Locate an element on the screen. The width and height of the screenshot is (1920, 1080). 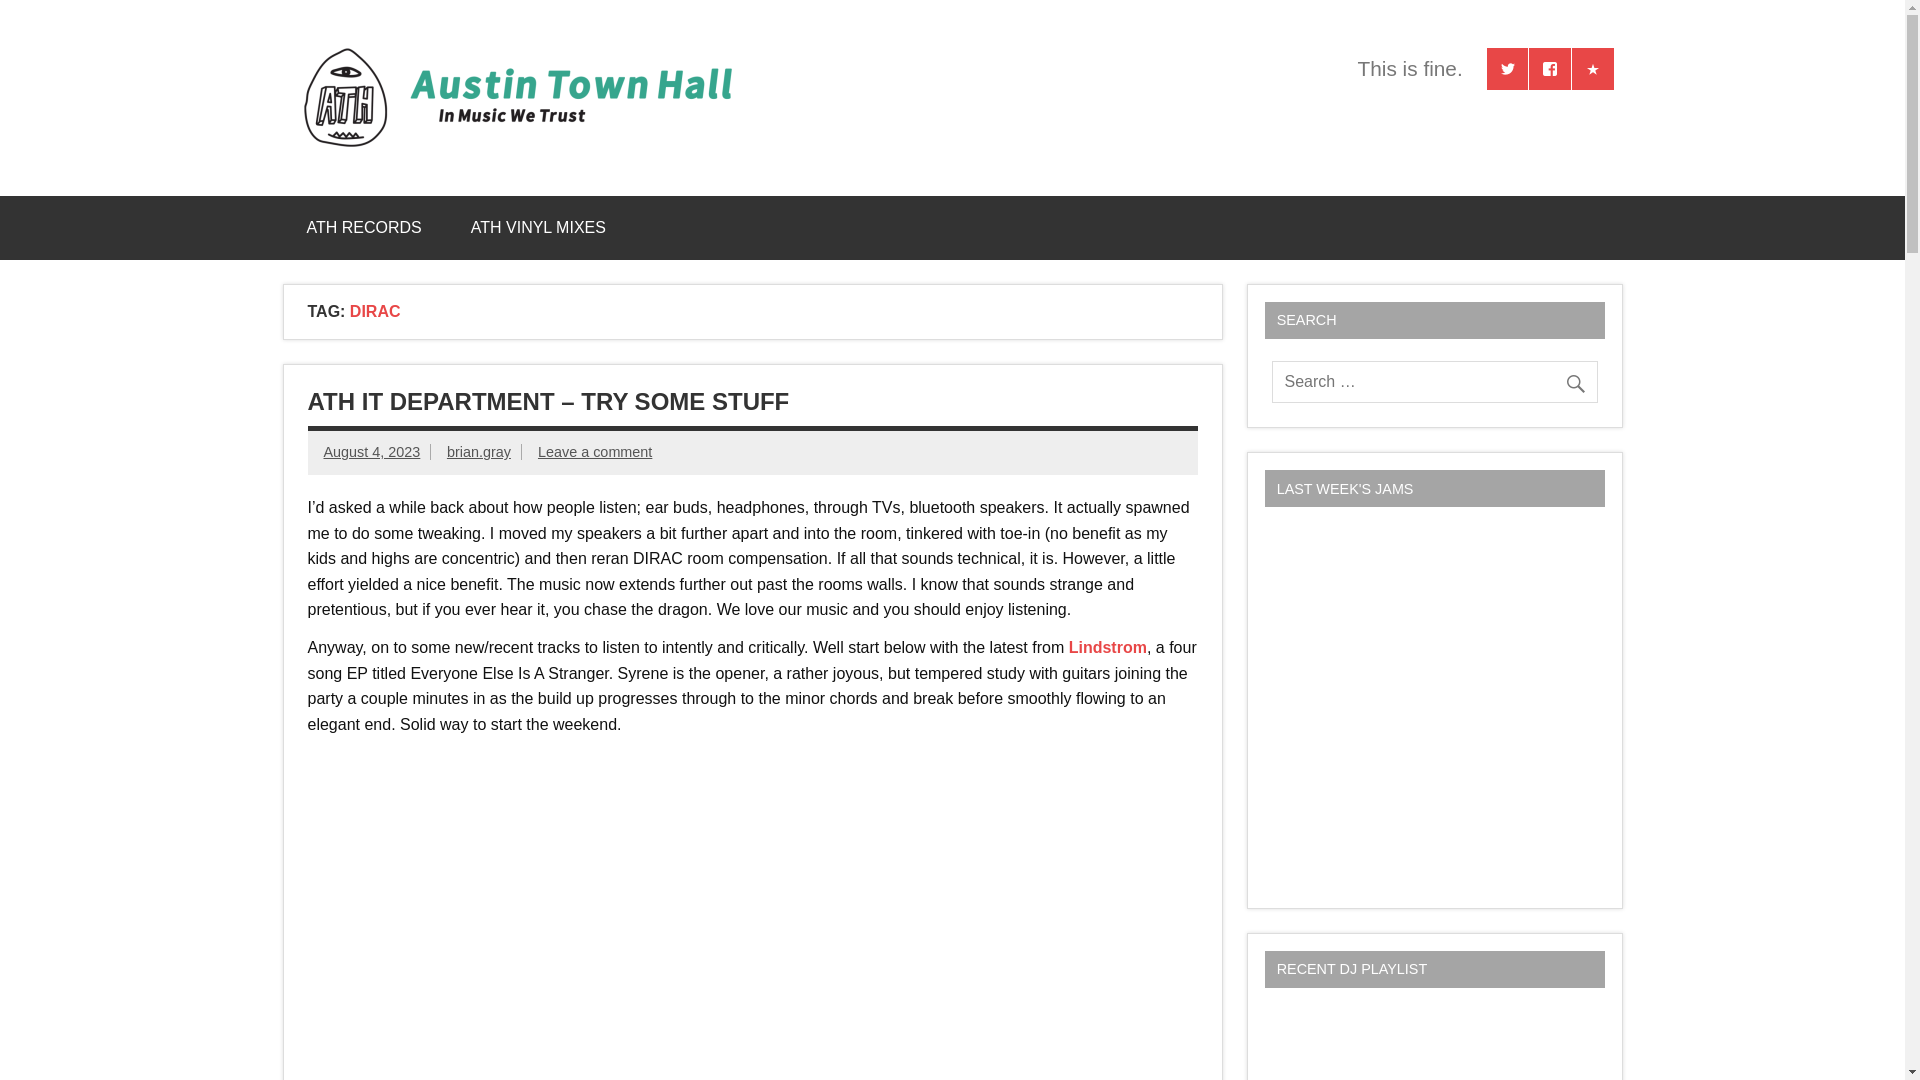
Spotify Embed: ATH DJ - Oddwood Emo 5.30.24 is located at coordinates (1434, 1044).